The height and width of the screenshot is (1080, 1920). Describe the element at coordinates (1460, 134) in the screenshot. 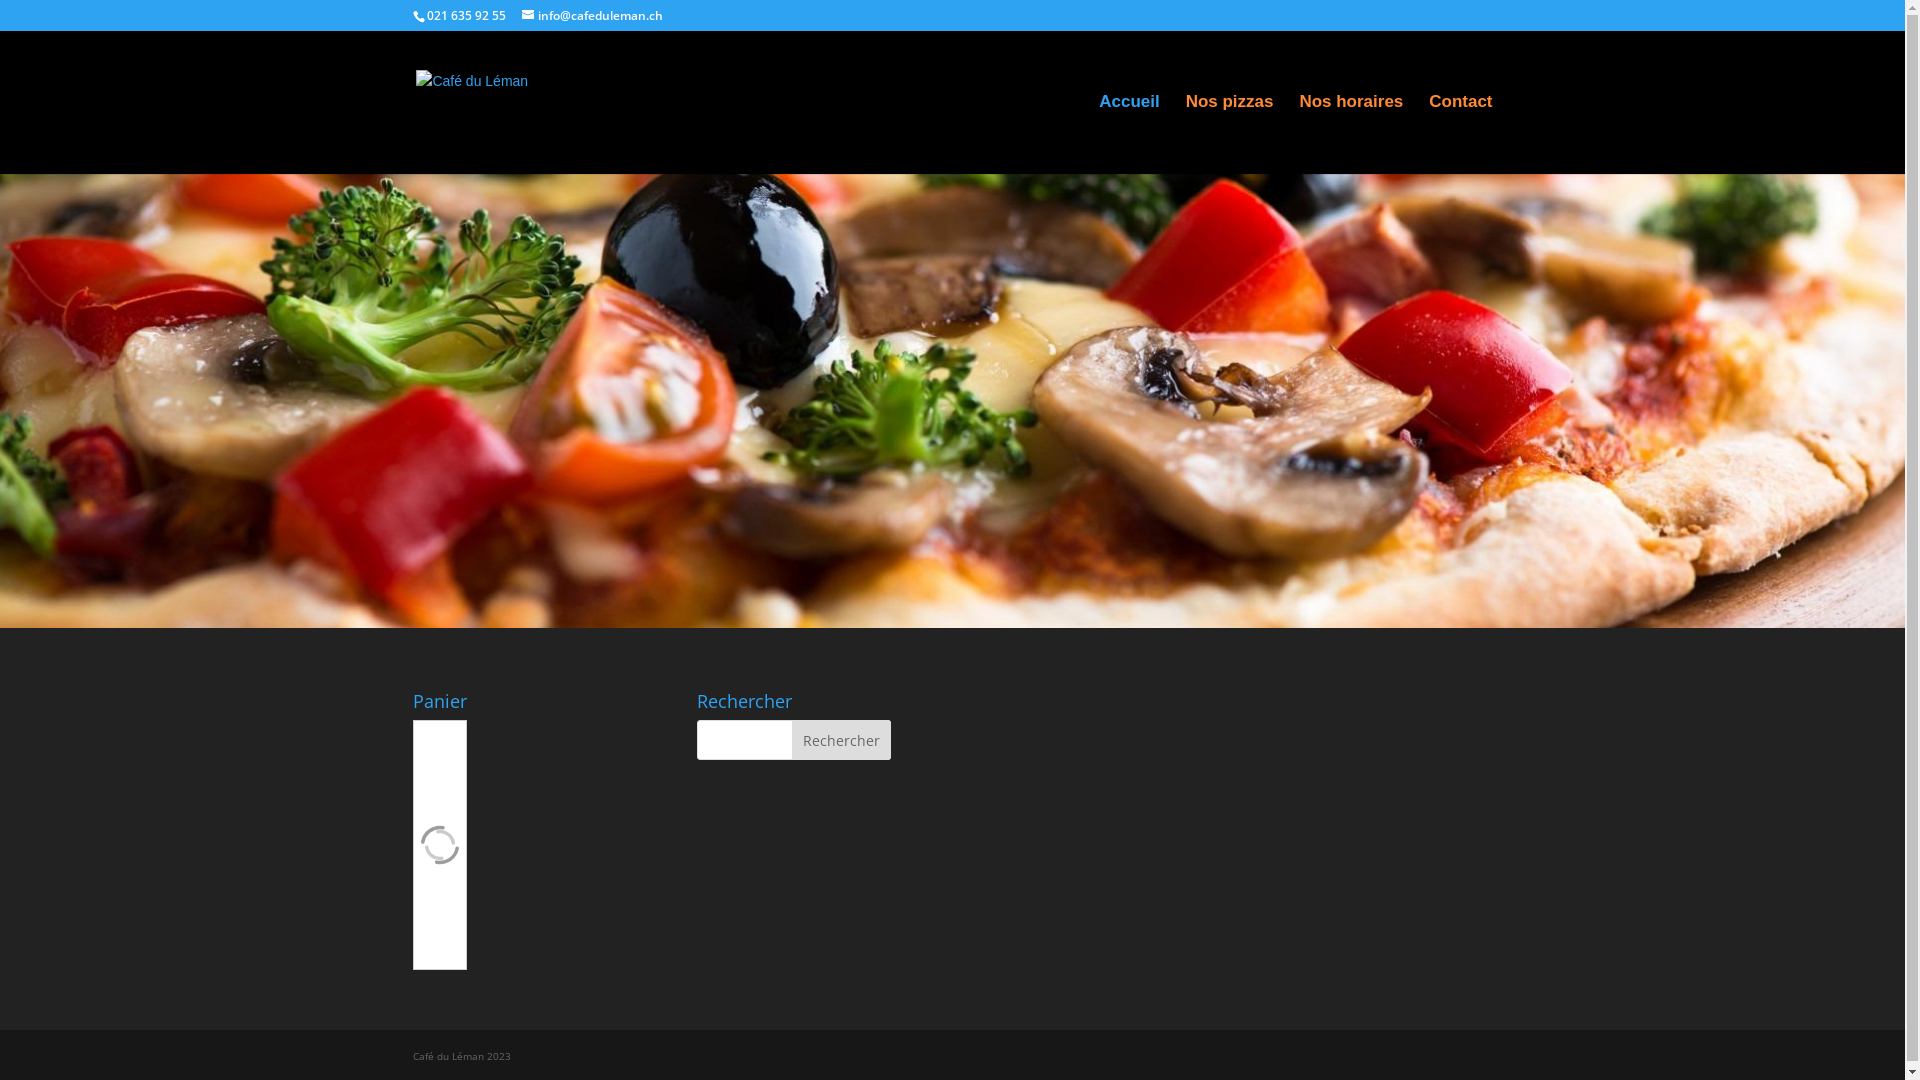

I see `Contact` at that location.